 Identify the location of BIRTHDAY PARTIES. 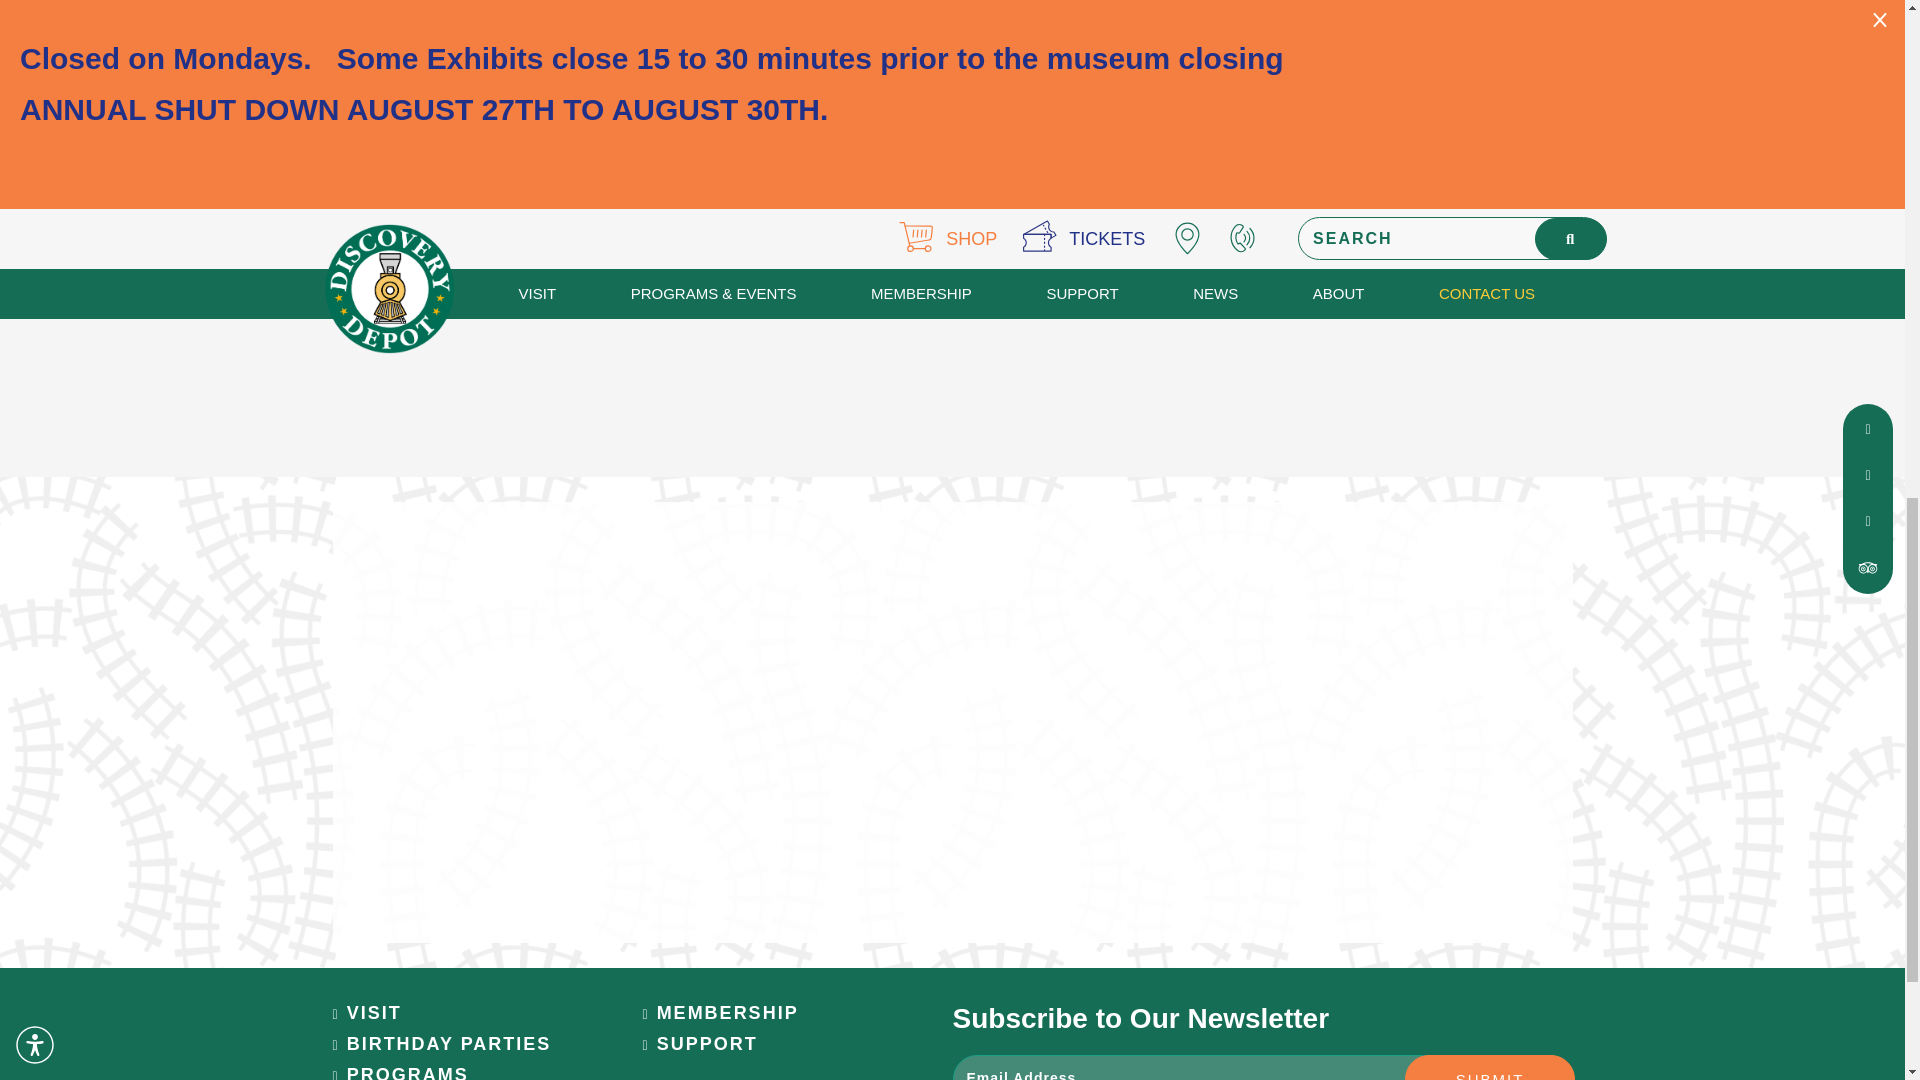
(442, 1044).